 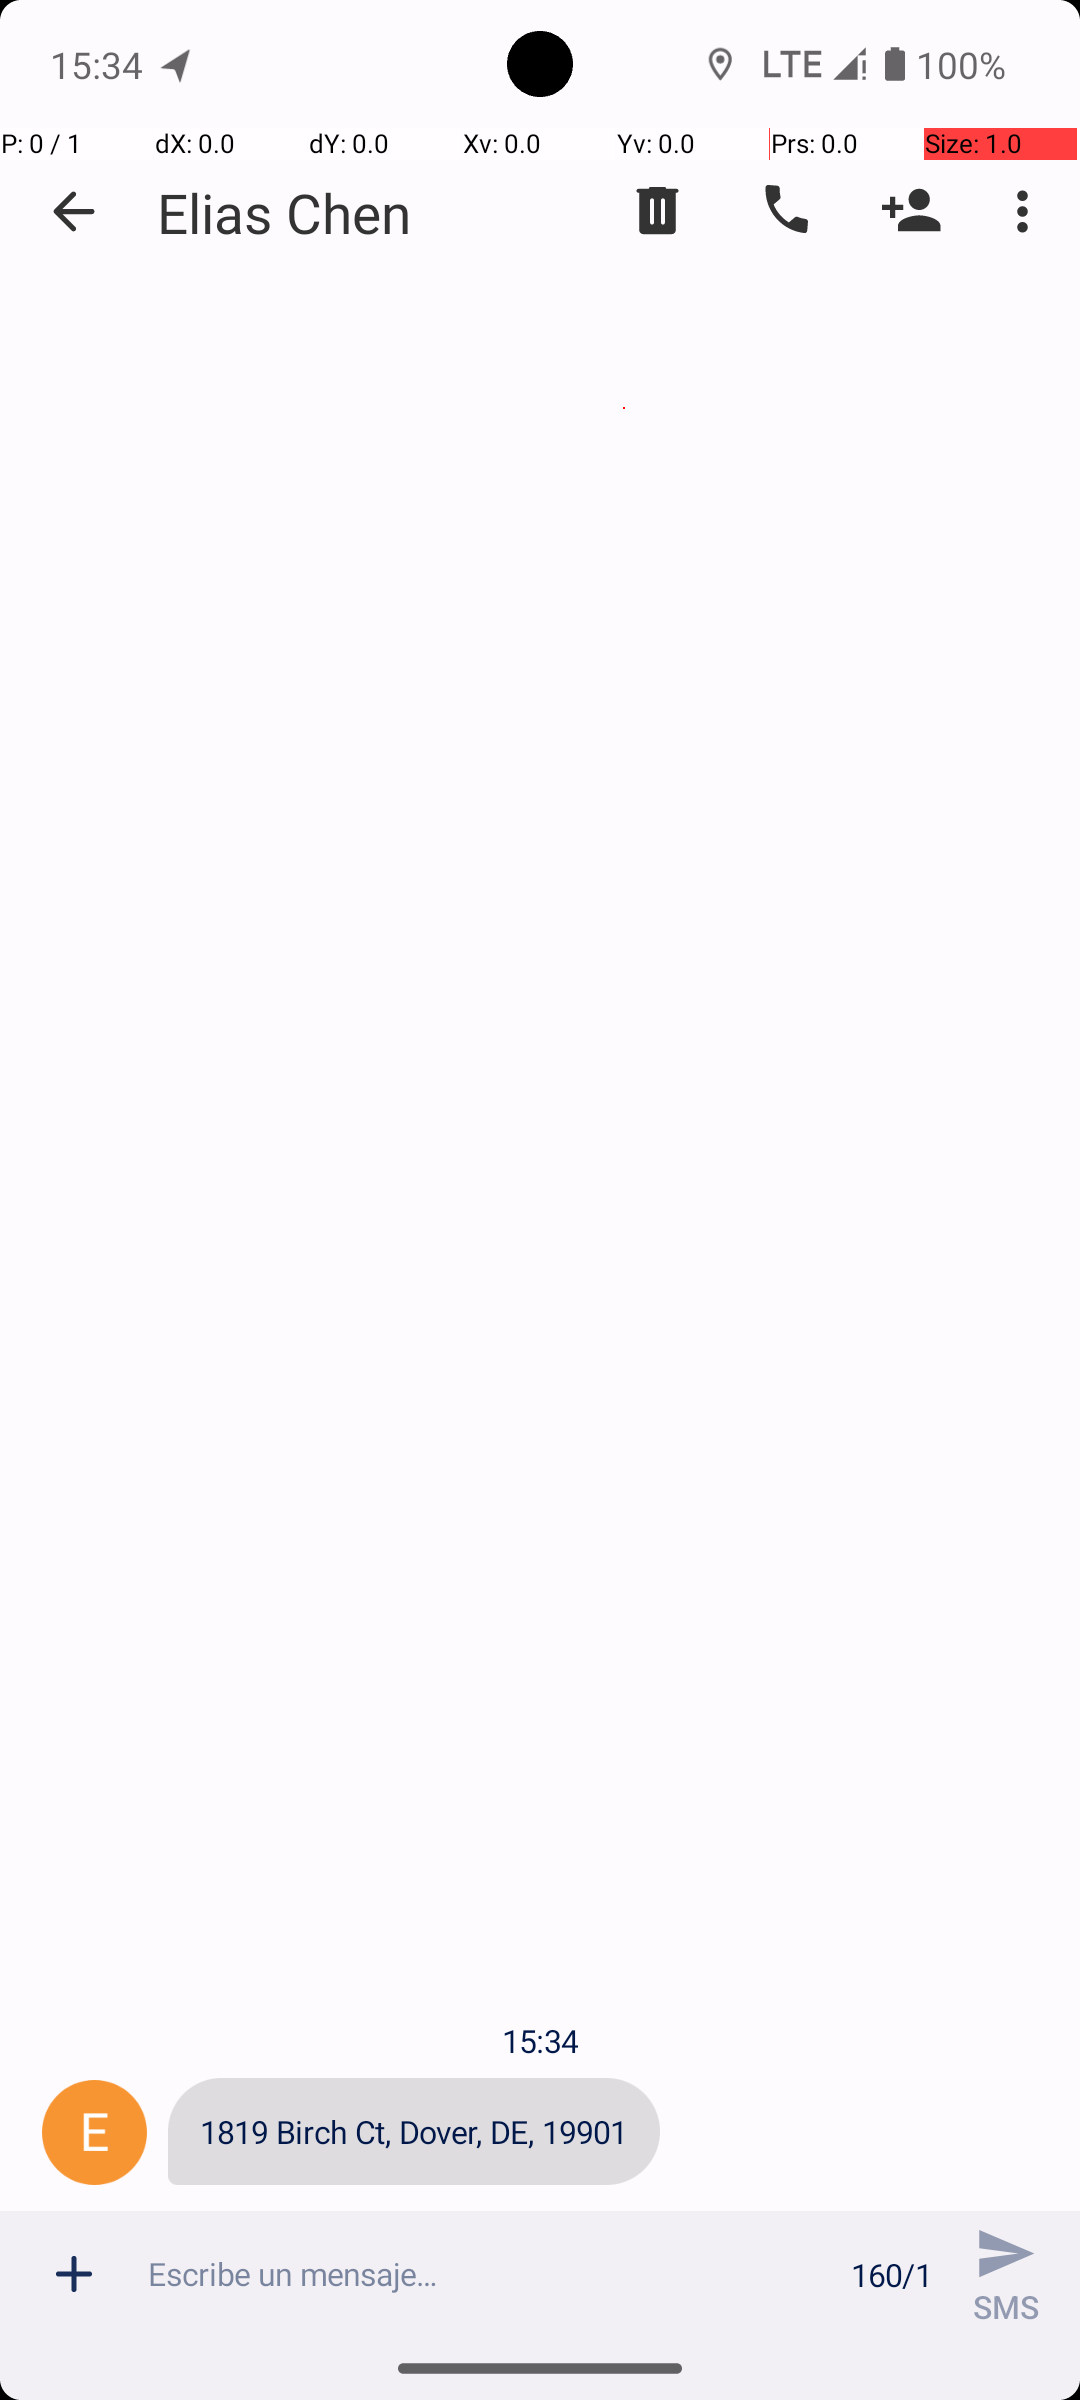 What do you see at coordinates (74, 2274) in the screenshot?
I see `Archivo adjunto` at bounding box center [74, 2274].